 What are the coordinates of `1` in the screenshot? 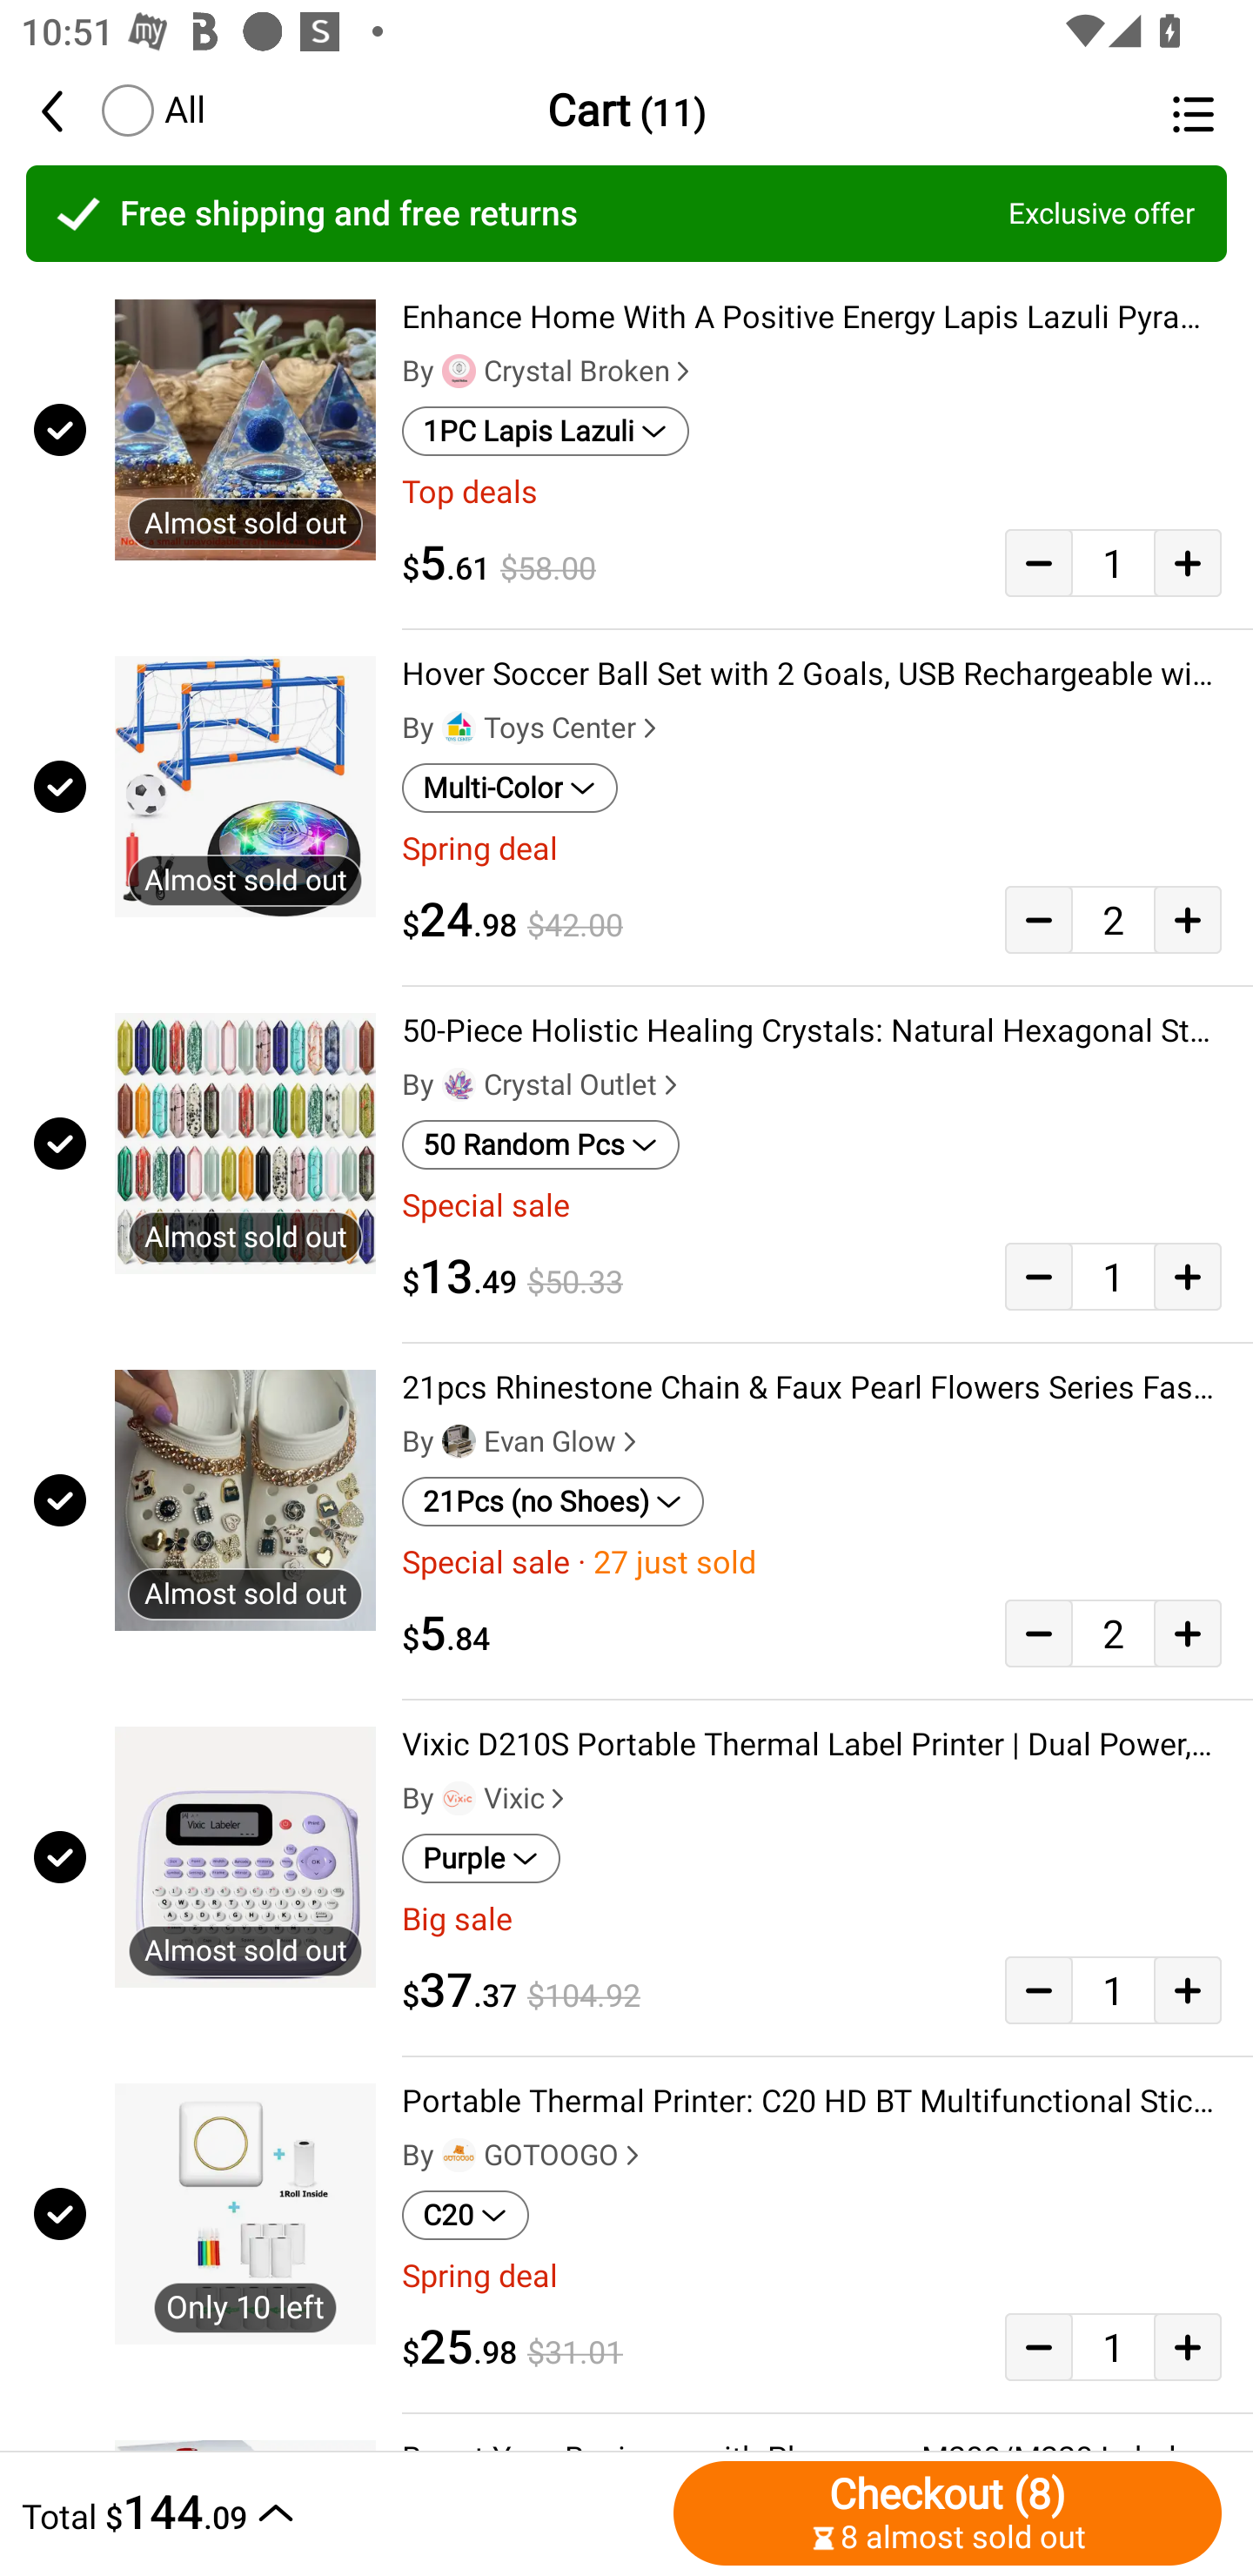 It's located at (1113, 1276).